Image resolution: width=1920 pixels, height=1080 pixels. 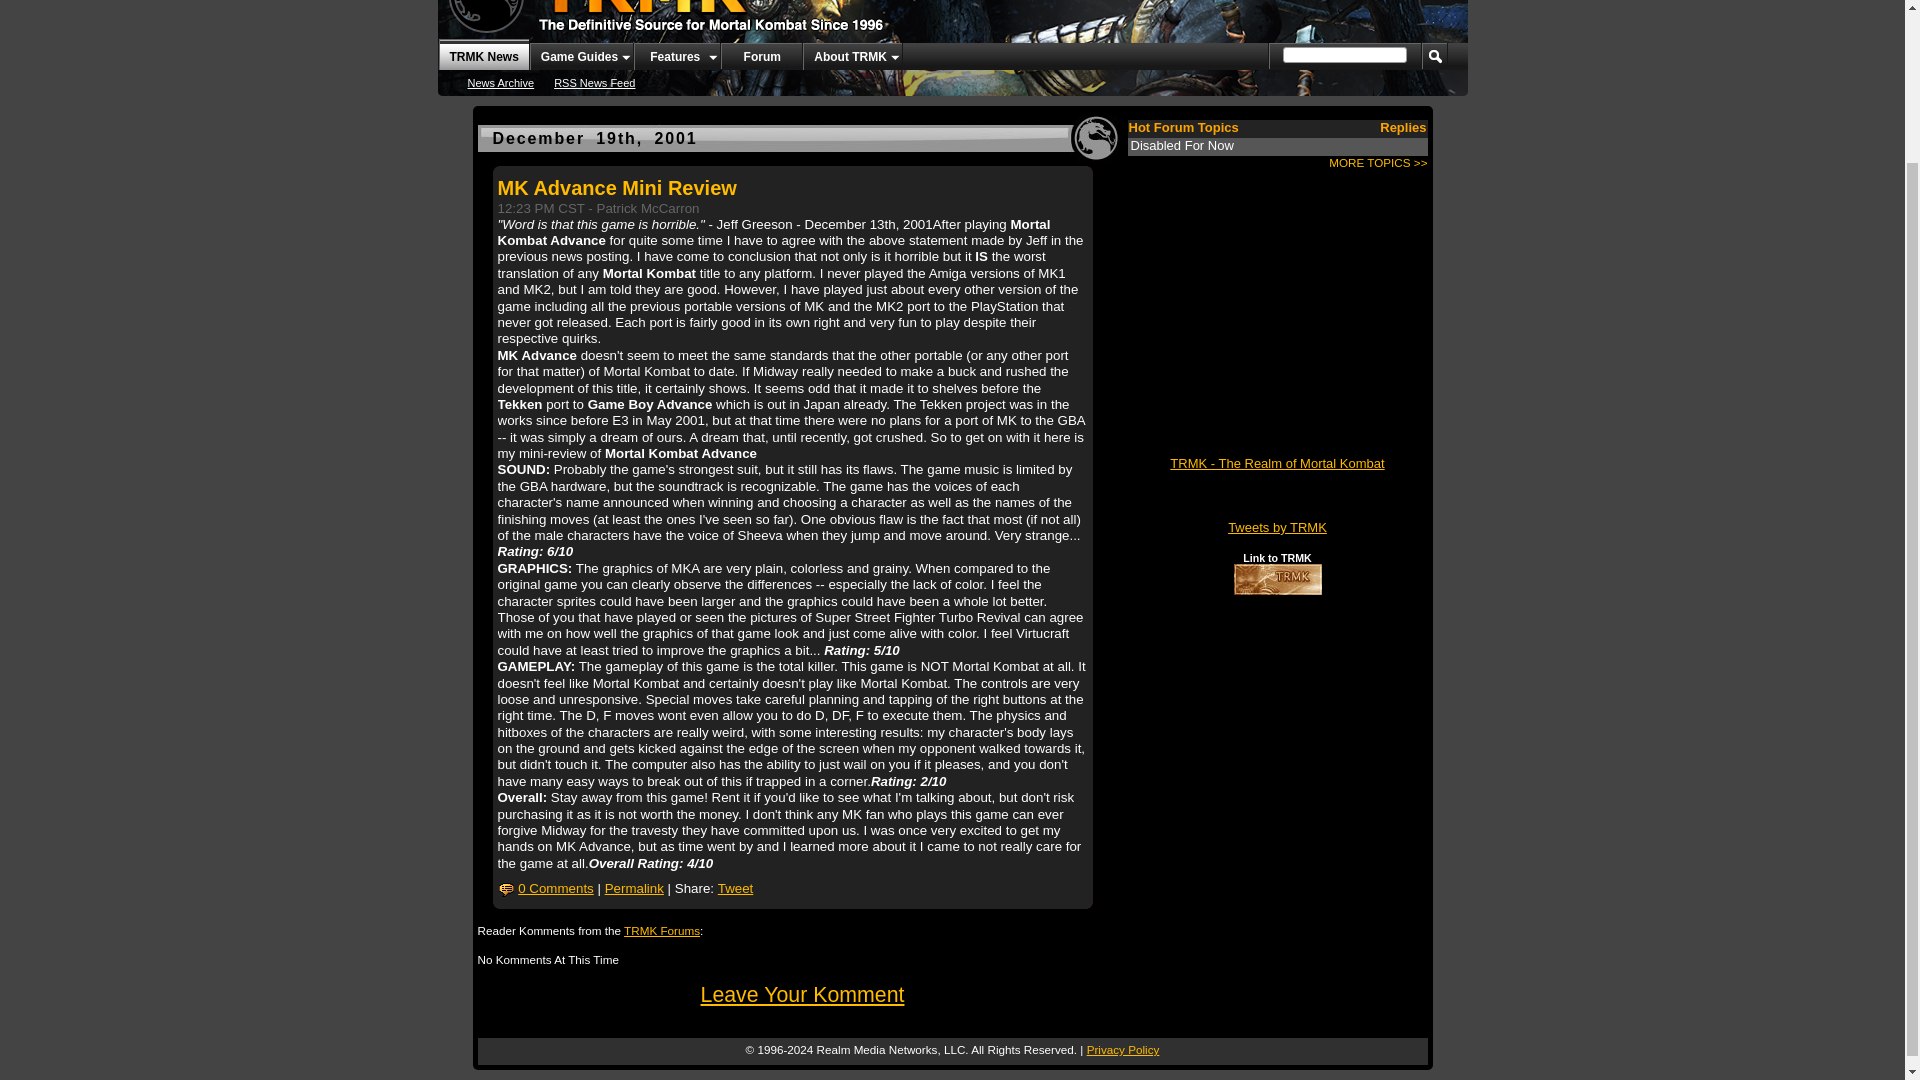 What do you see at coordinates (482, 54) in the screenshot?
I see `TRMK News` at bounding box center [482, 54].